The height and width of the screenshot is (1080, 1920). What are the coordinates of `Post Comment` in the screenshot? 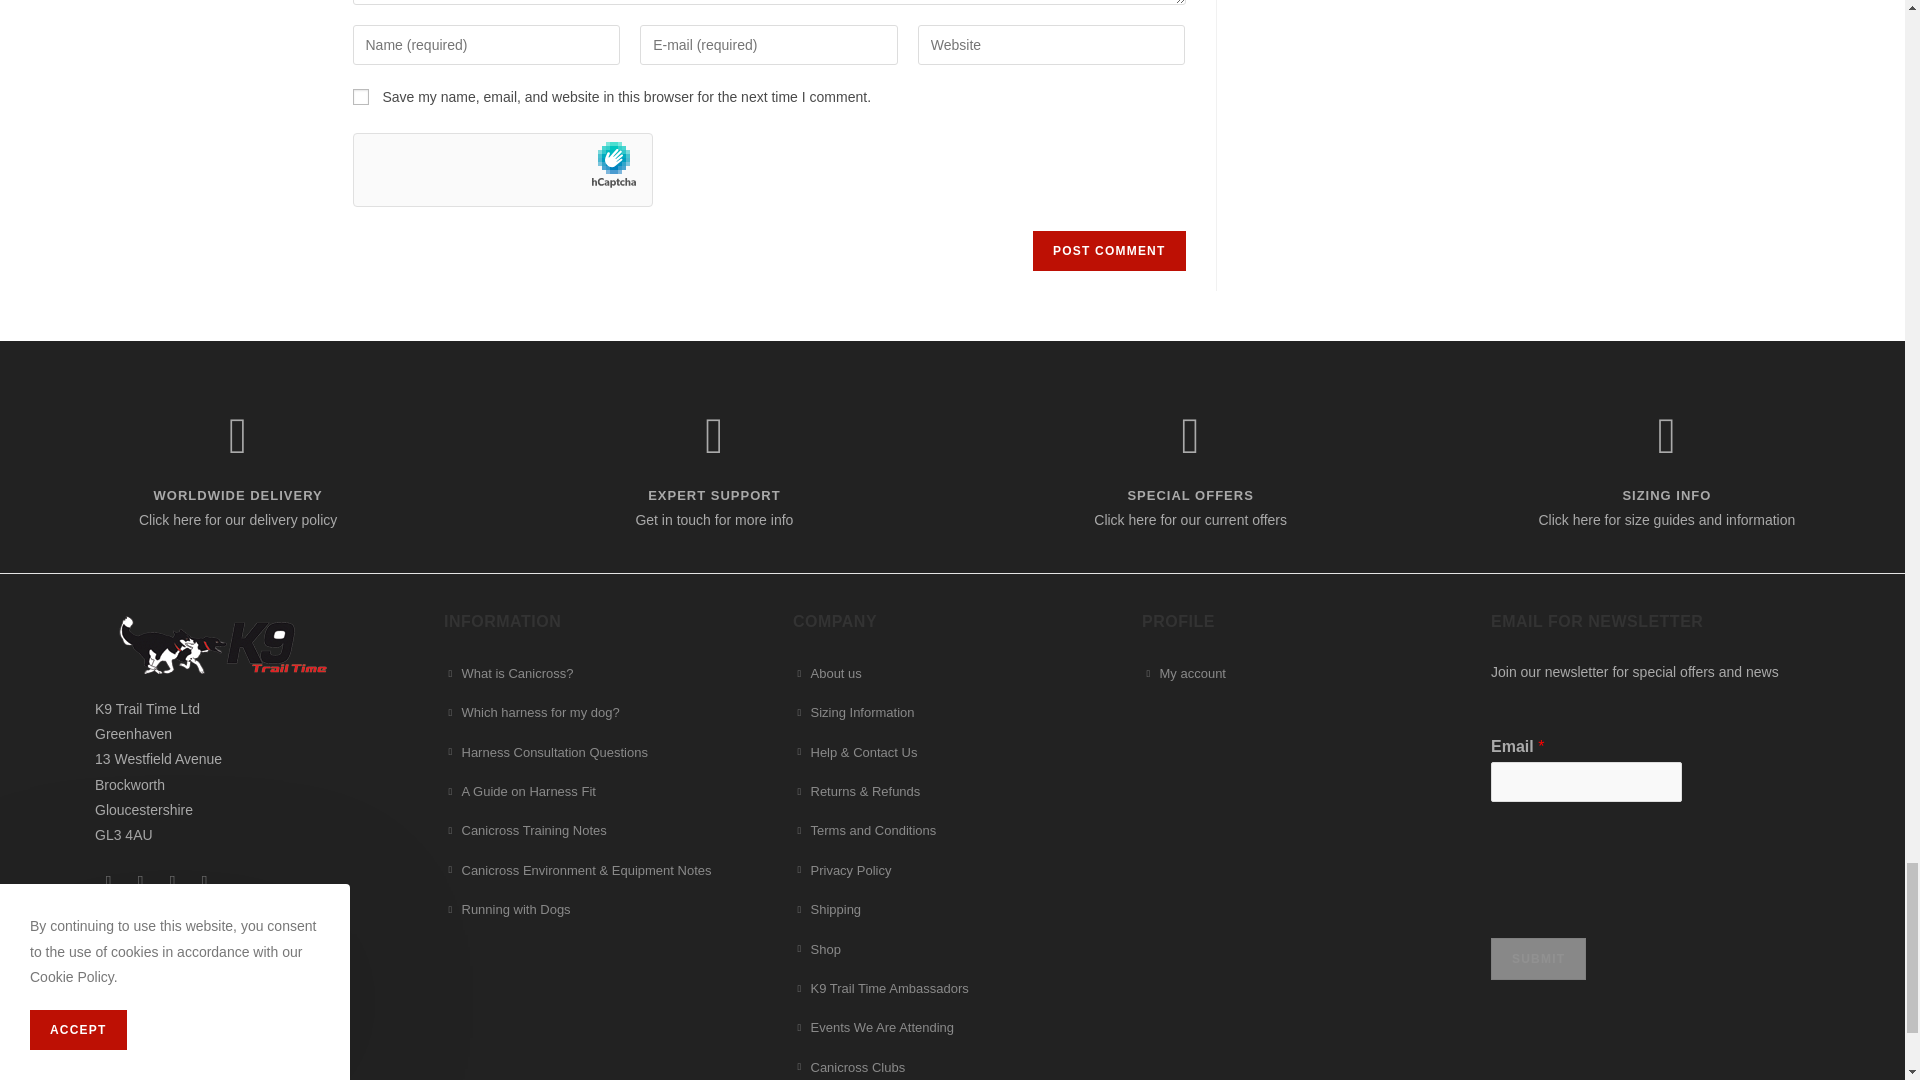 It's located at (1108, 251).